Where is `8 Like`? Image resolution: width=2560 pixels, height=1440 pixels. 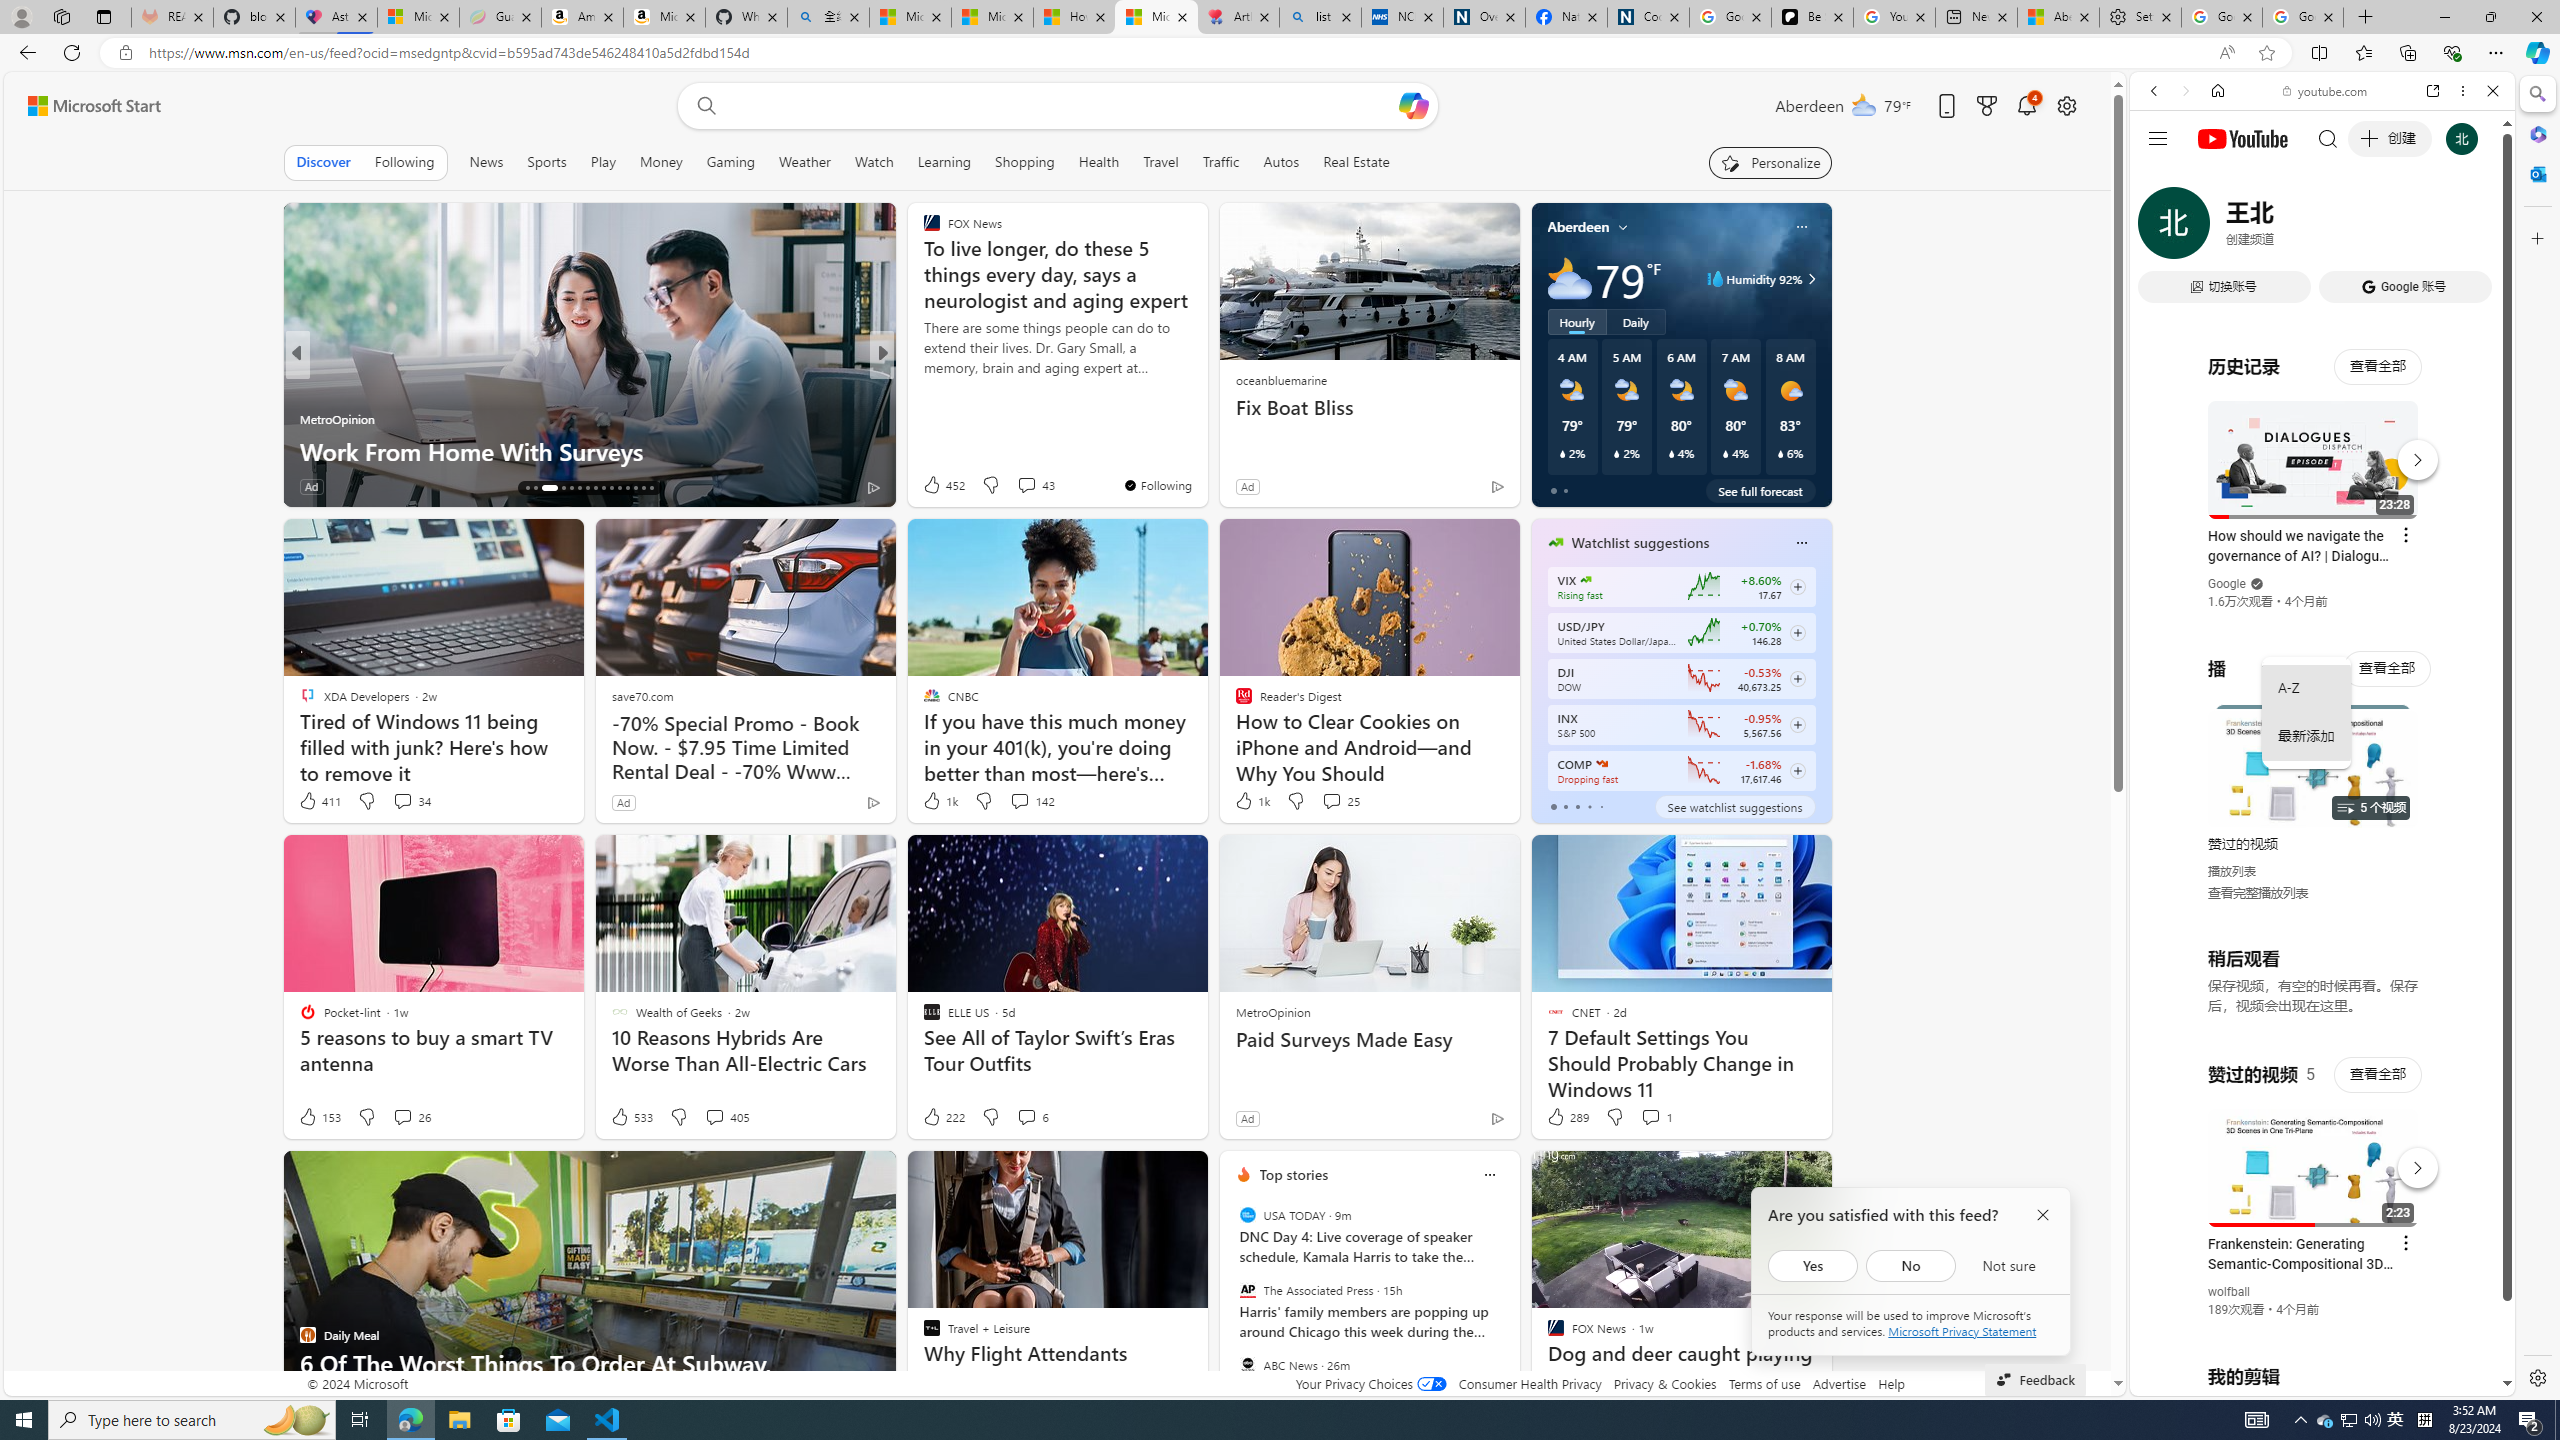 8 Like is located at coordinates (930, 486).